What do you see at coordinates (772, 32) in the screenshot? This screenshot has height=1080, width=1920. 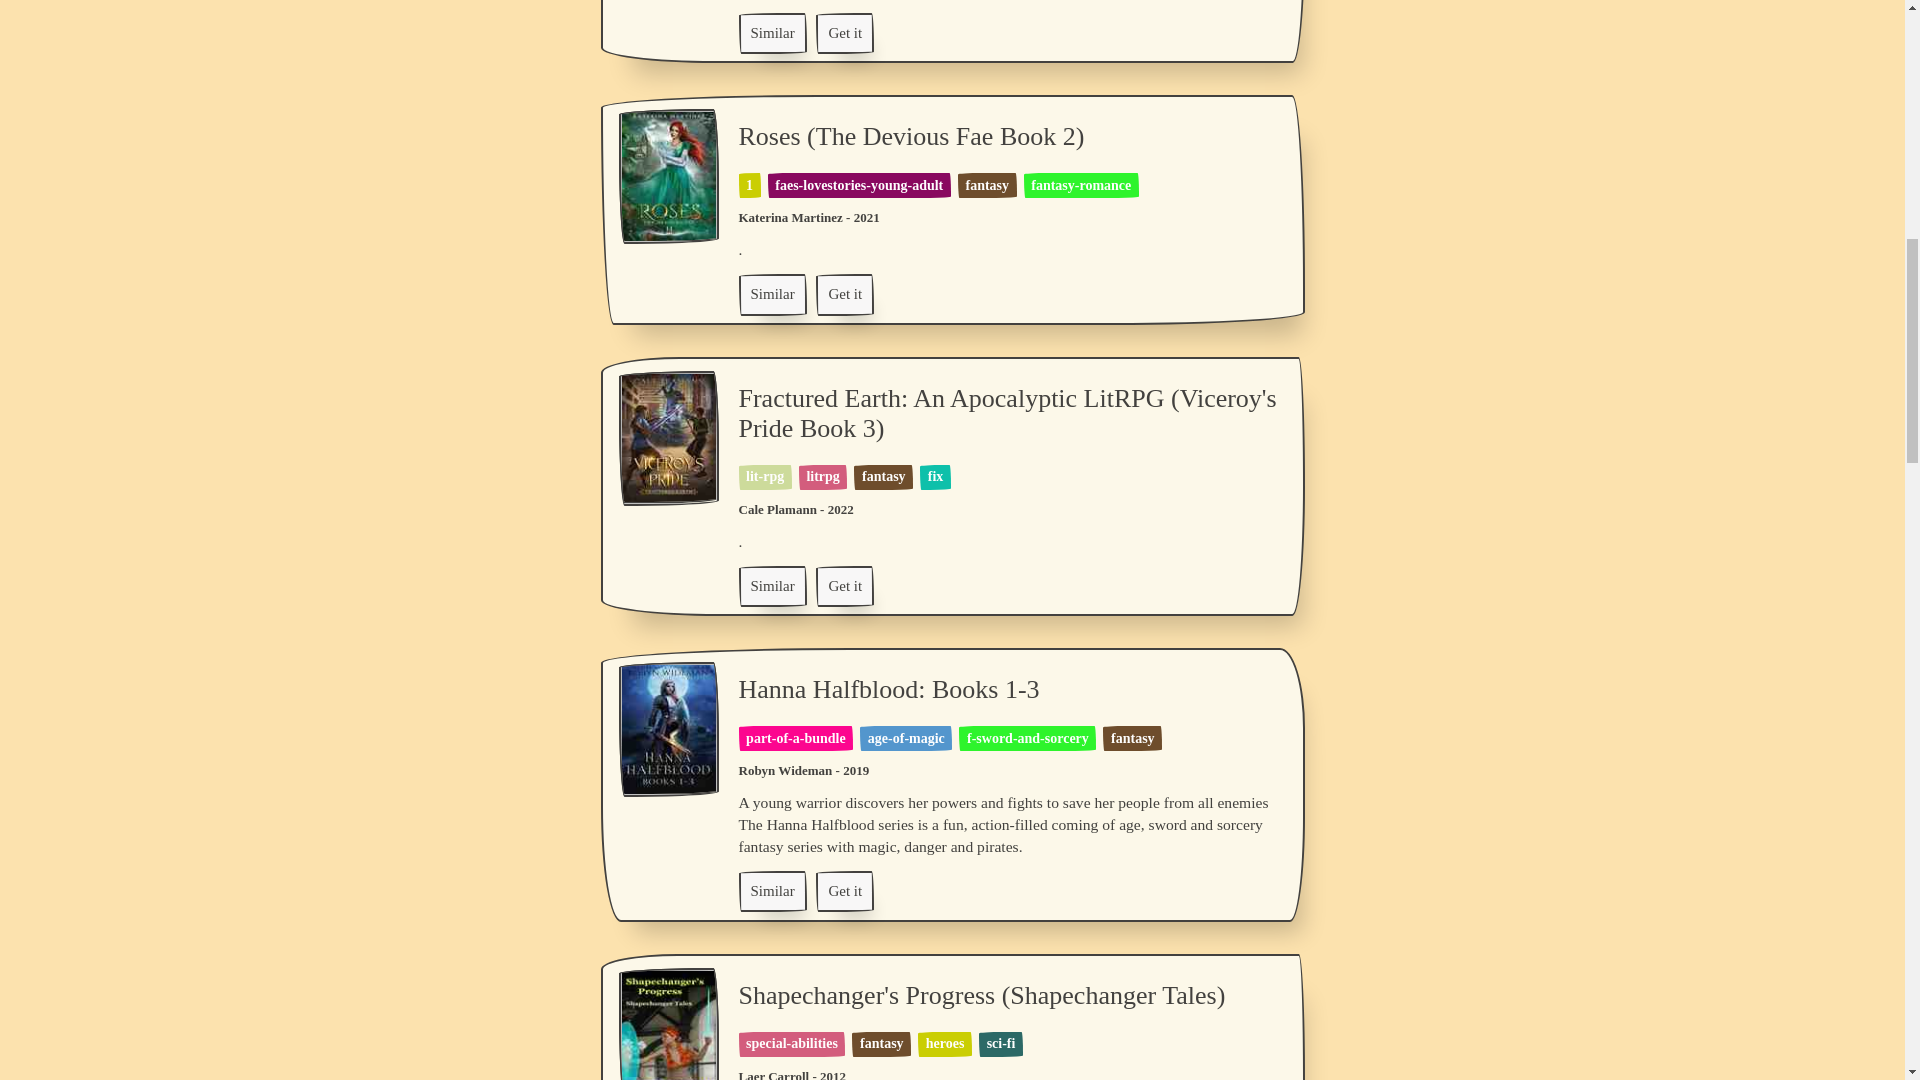 I see `Similar` at bounding box center [772, 32].